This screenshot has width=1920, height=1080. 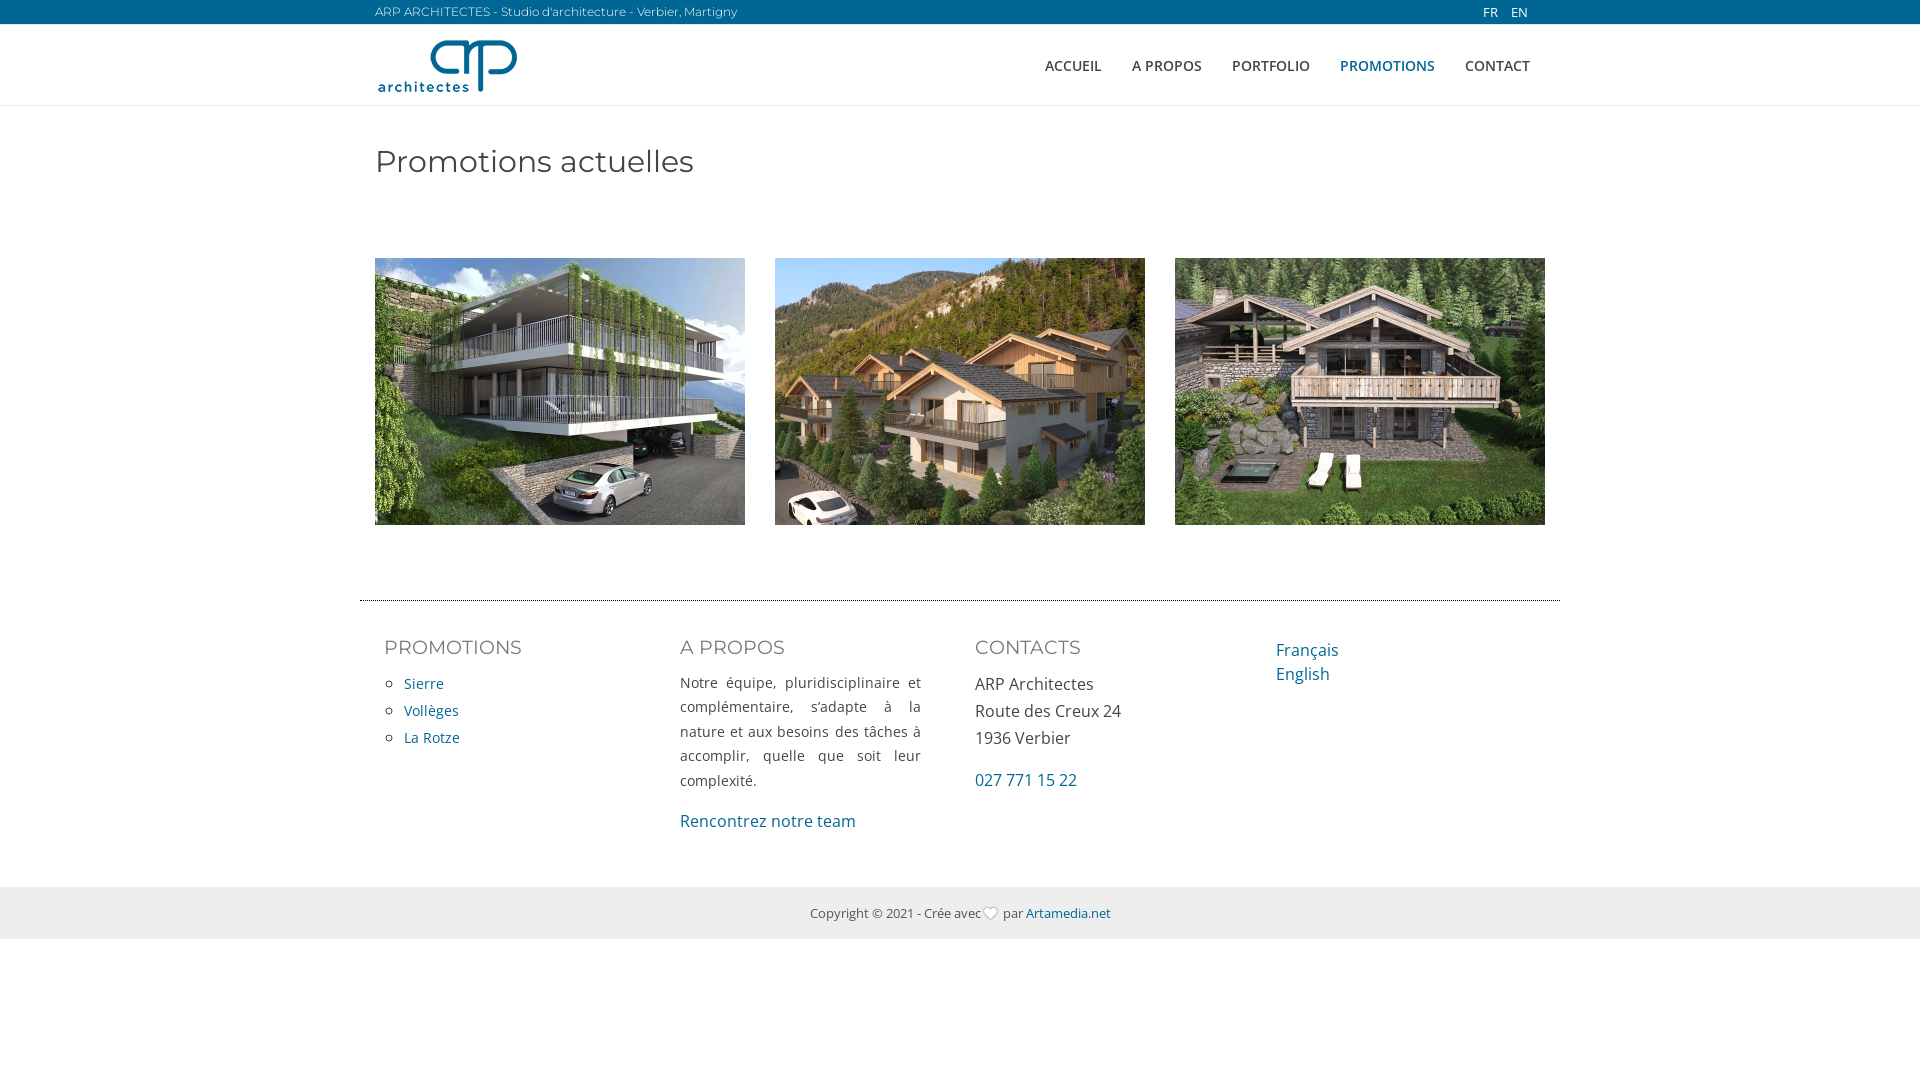 I want to click on La Rotze, so click(x=1360, y=392).